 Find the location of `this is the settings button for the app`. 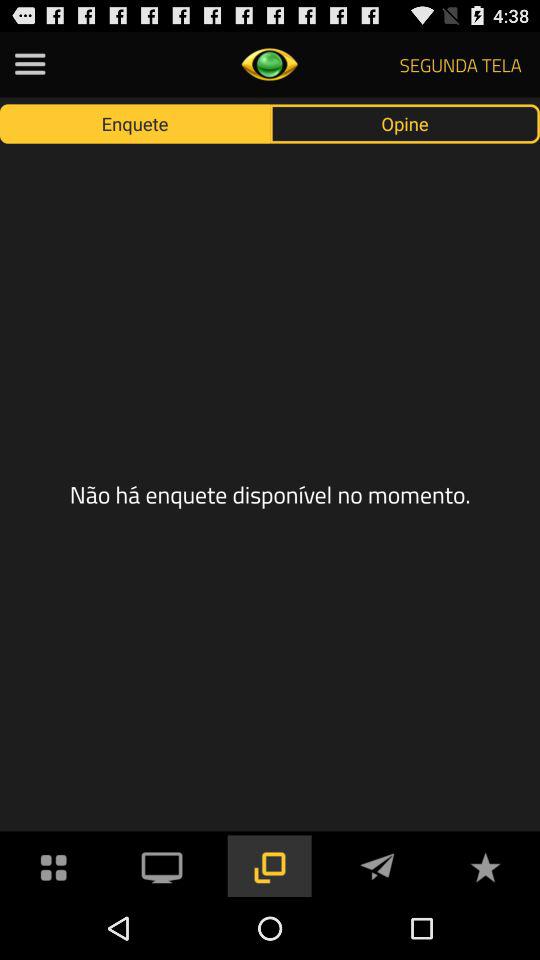

this is the settings button for the app is located at coordinates (30, 64).